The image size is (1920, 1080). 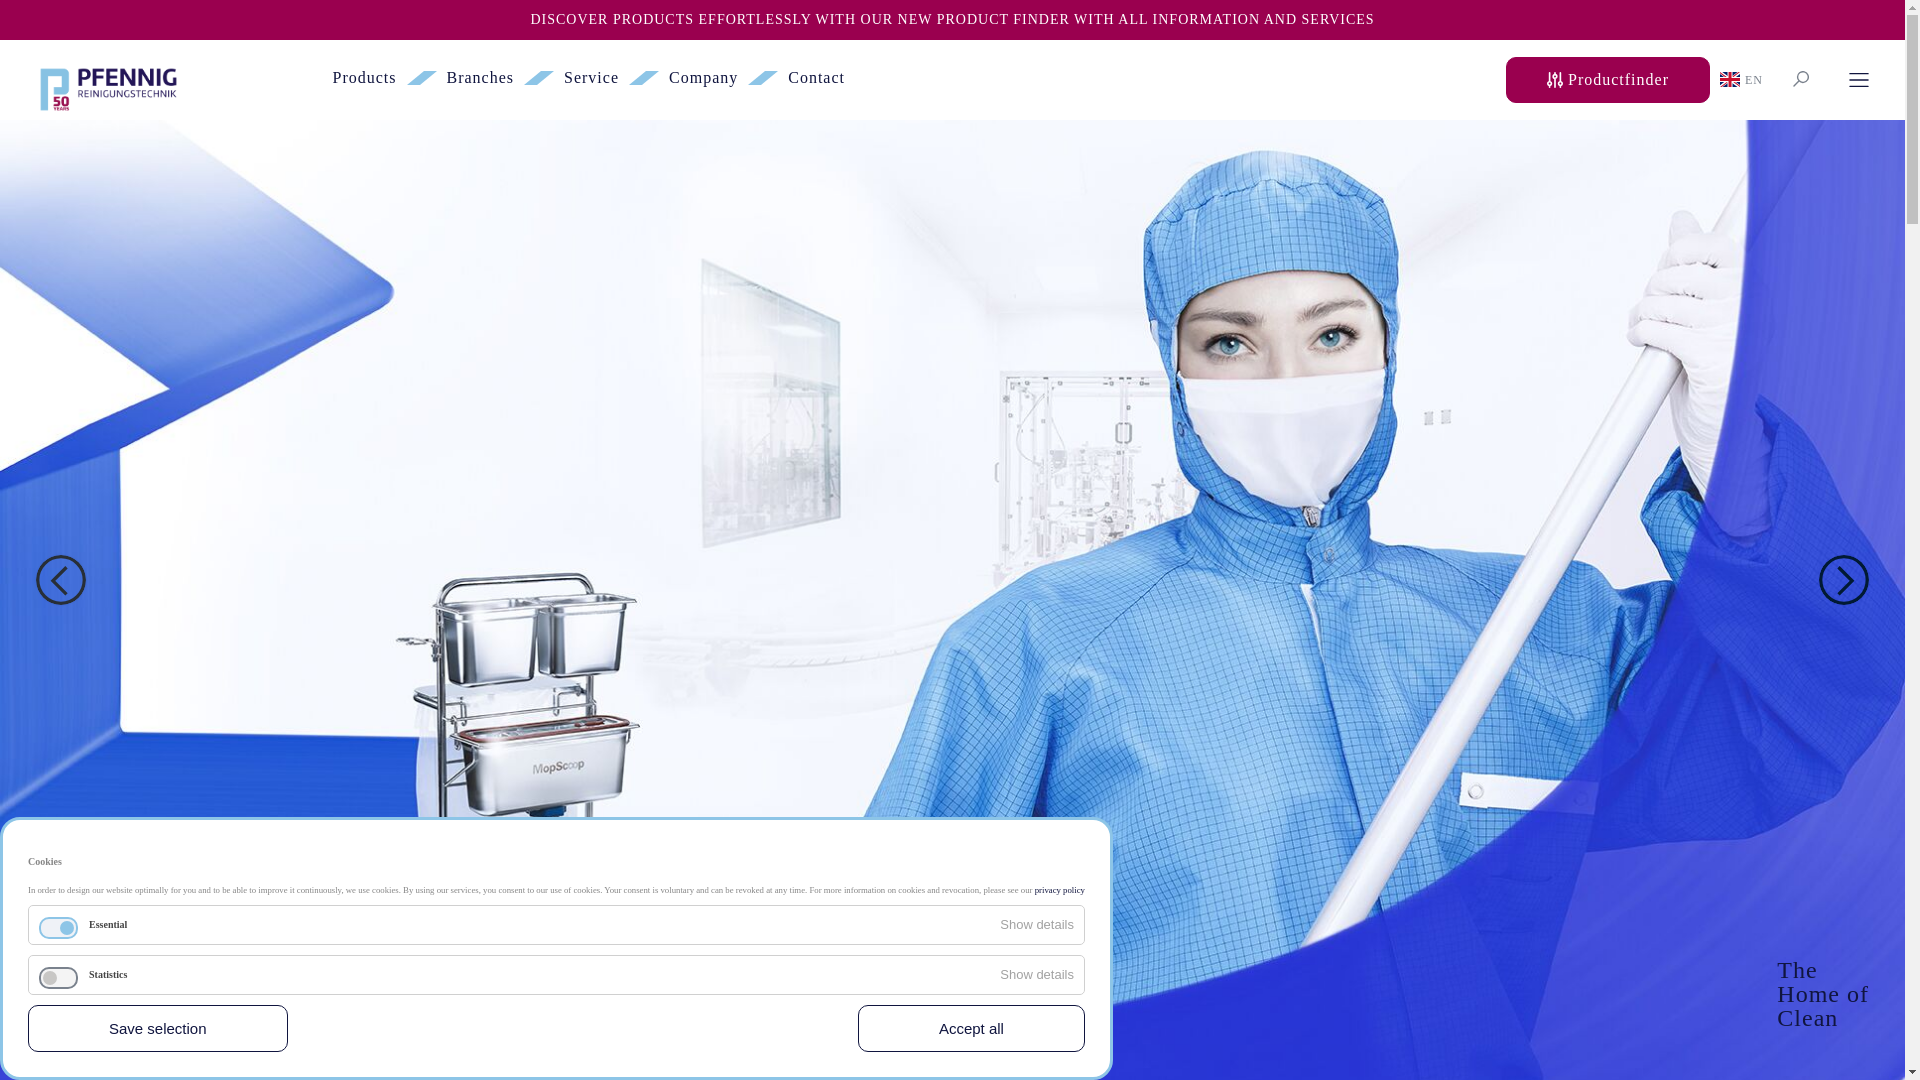 I want to click on Service - PFENNIG Reinigungstechnik, so click(x=591, y=78).